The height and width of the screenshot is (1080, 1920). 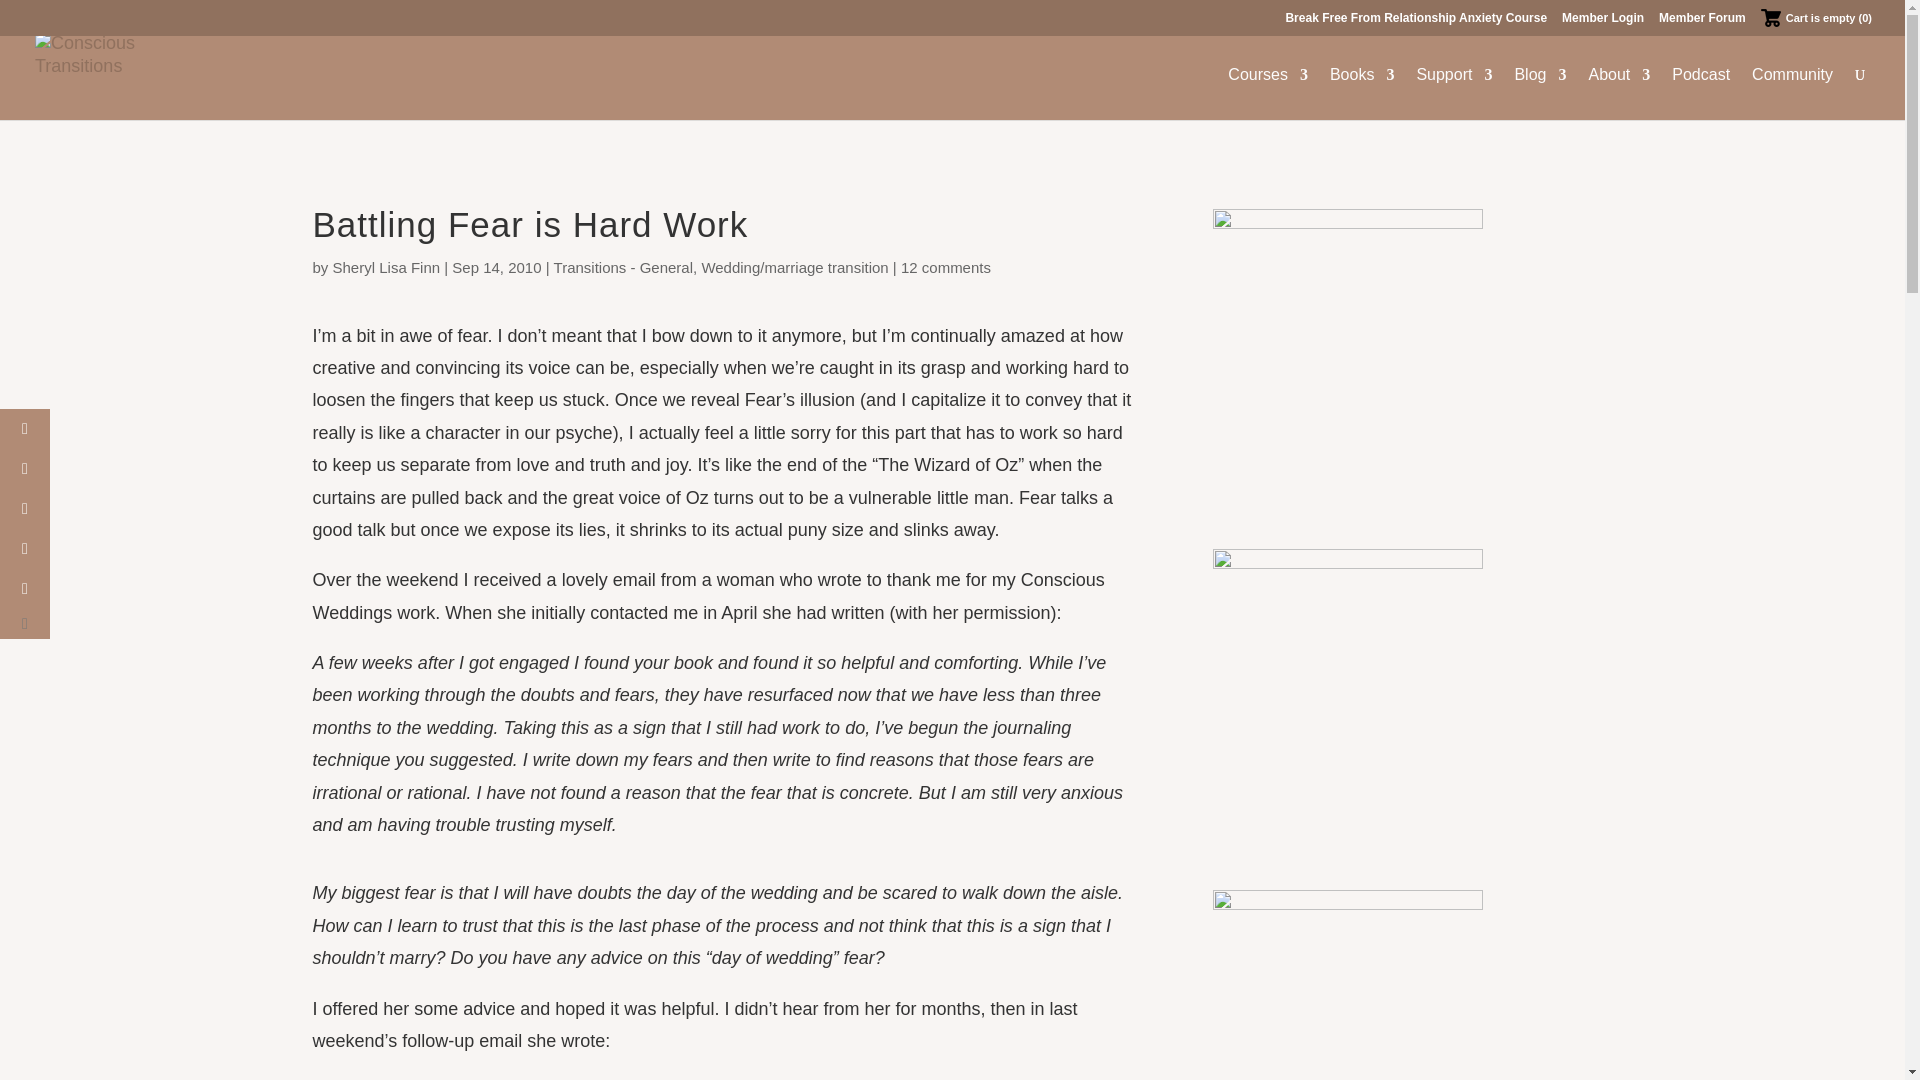 I want to click on Support, so click(x=1454, y=94).